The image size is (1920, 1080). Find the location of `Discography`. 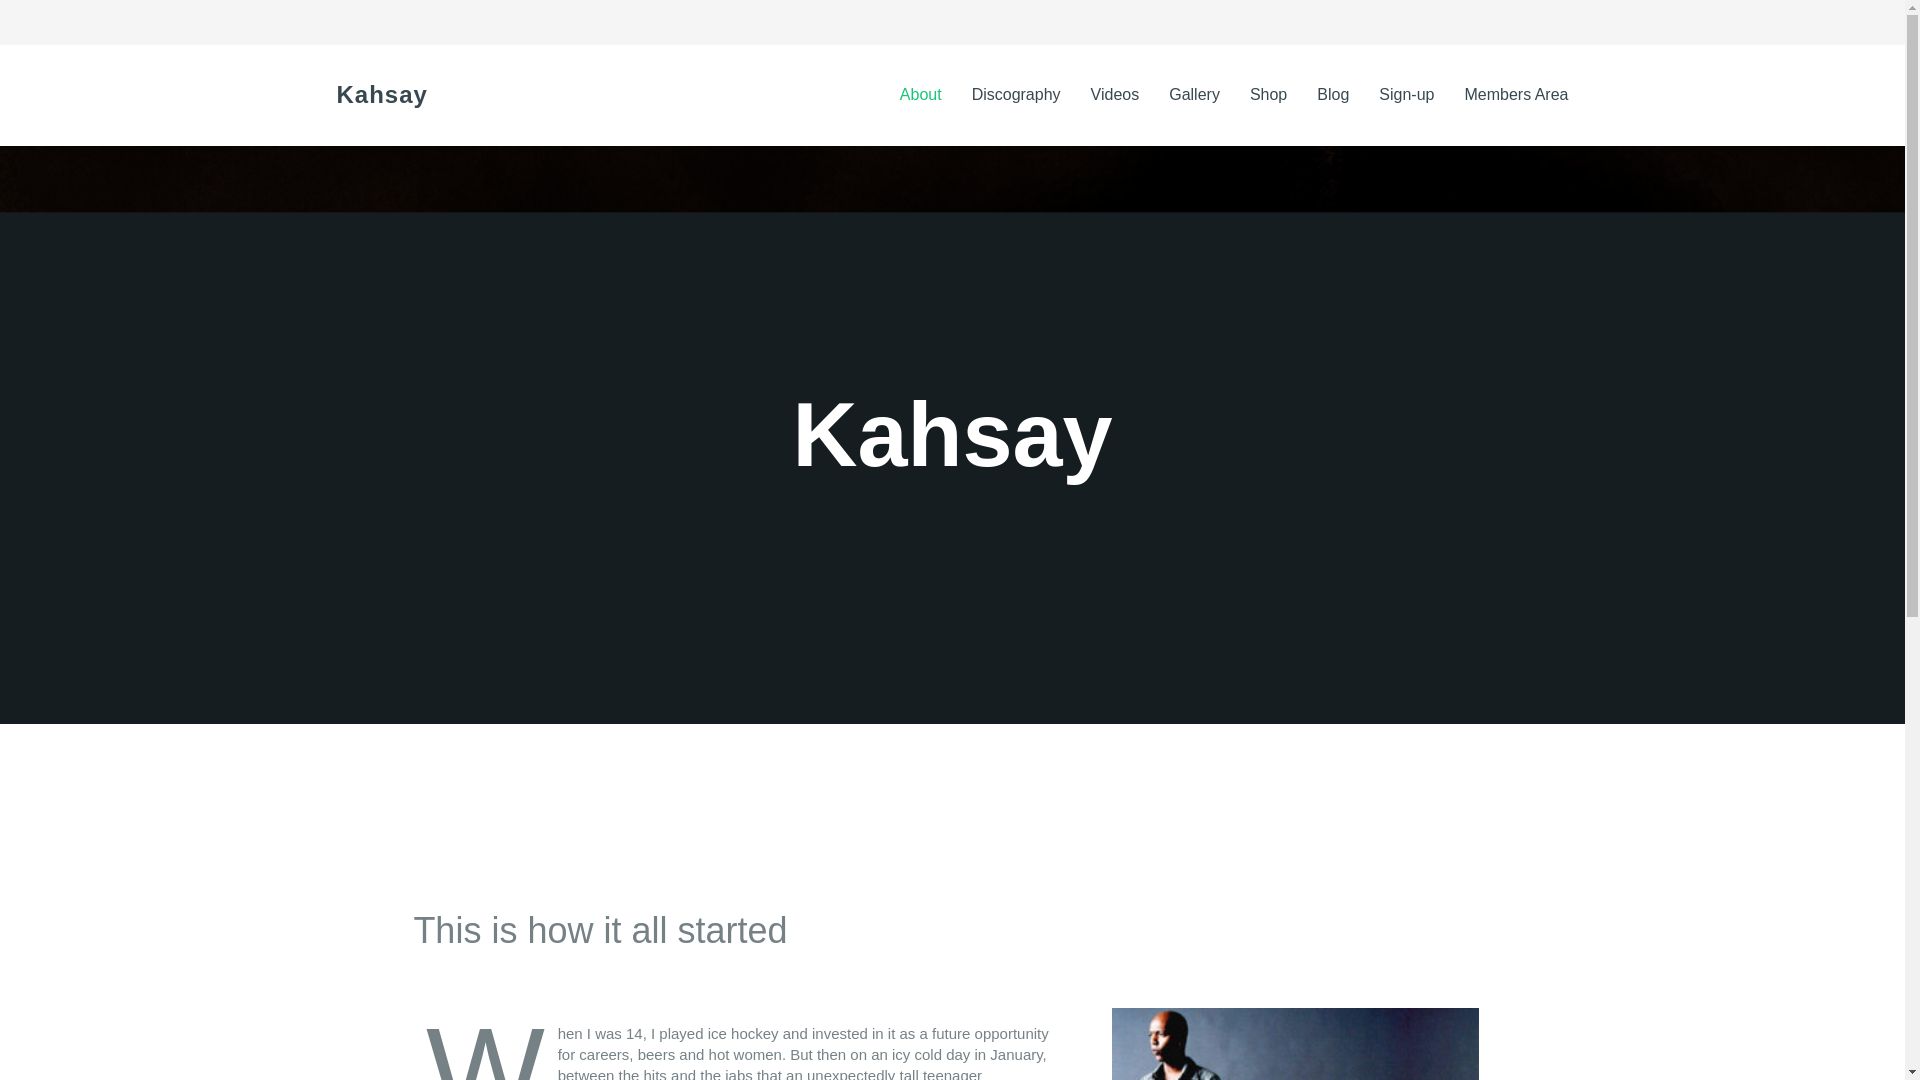

Discography is located at coordinates (1016, 94).